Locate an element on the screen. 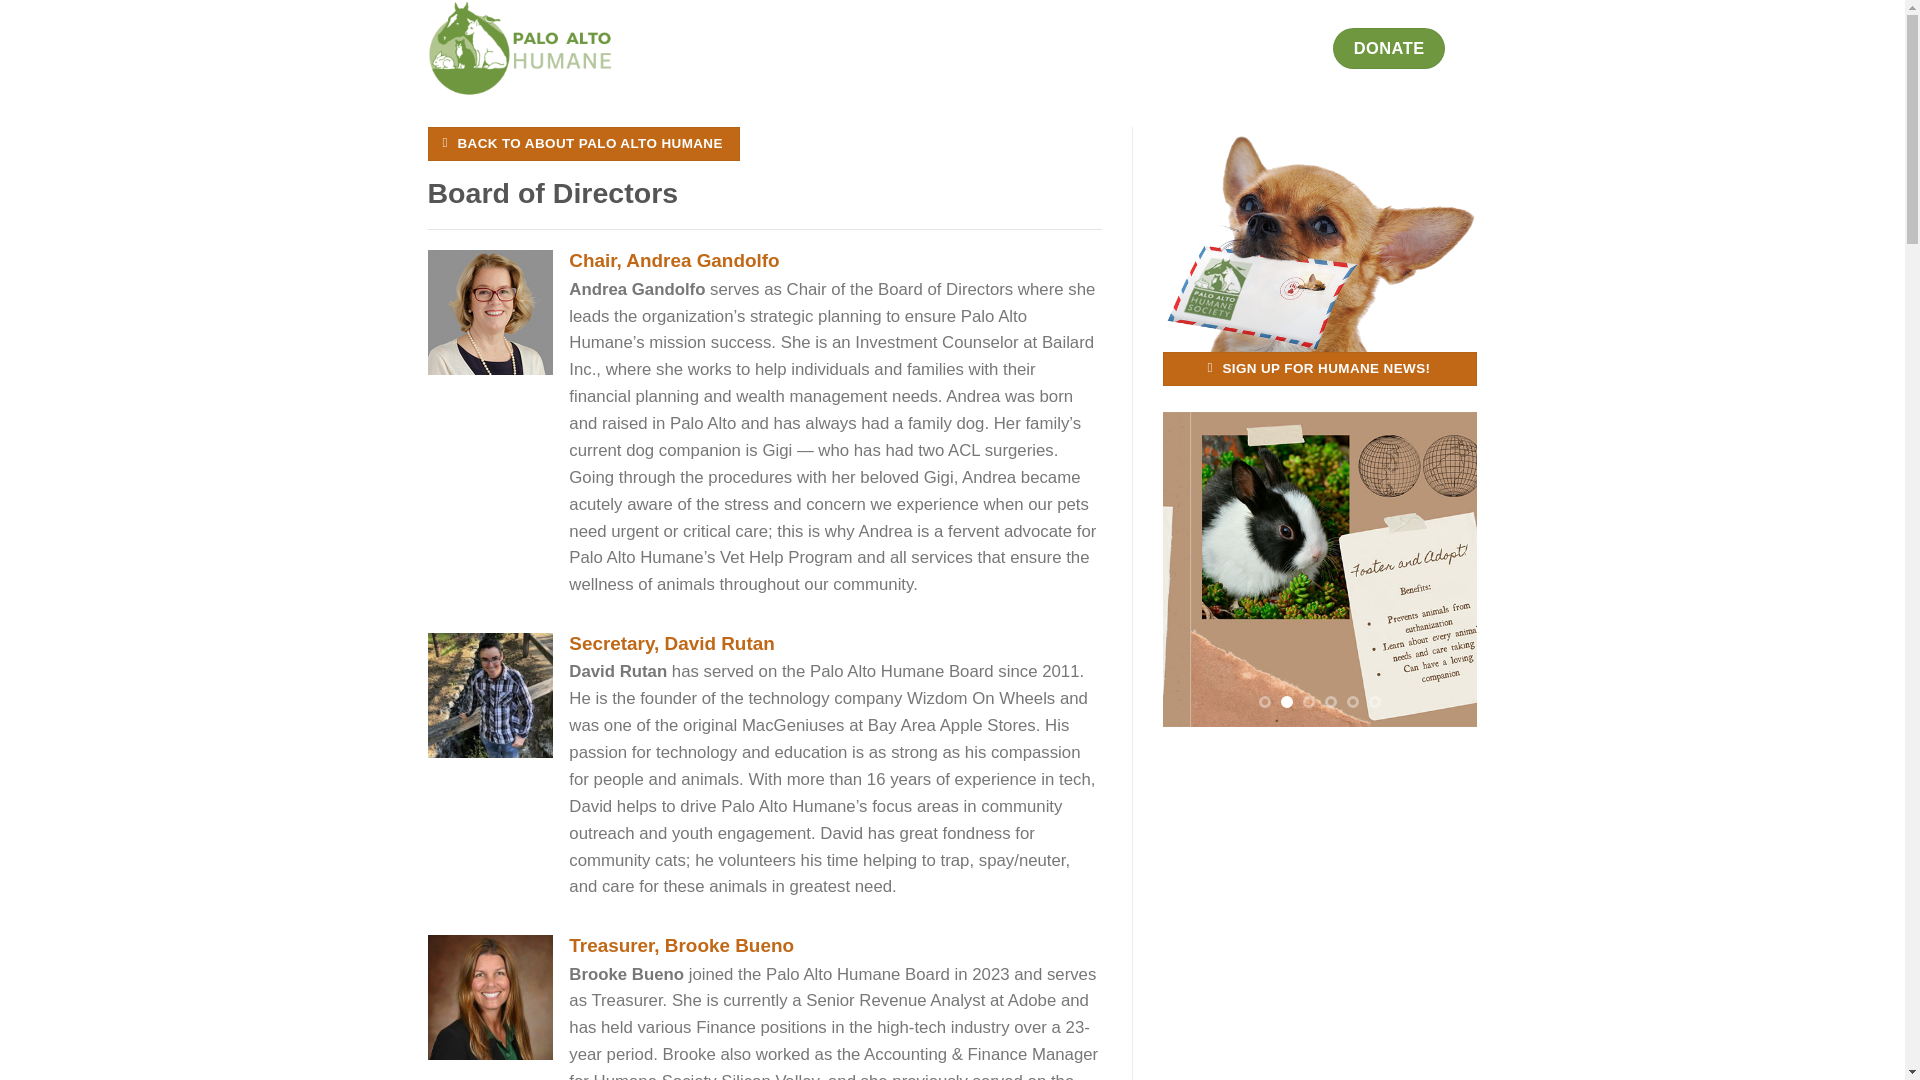 This screenshot has width=1920, height=1080. RESOURCES is located at coordinates (1050, 48).